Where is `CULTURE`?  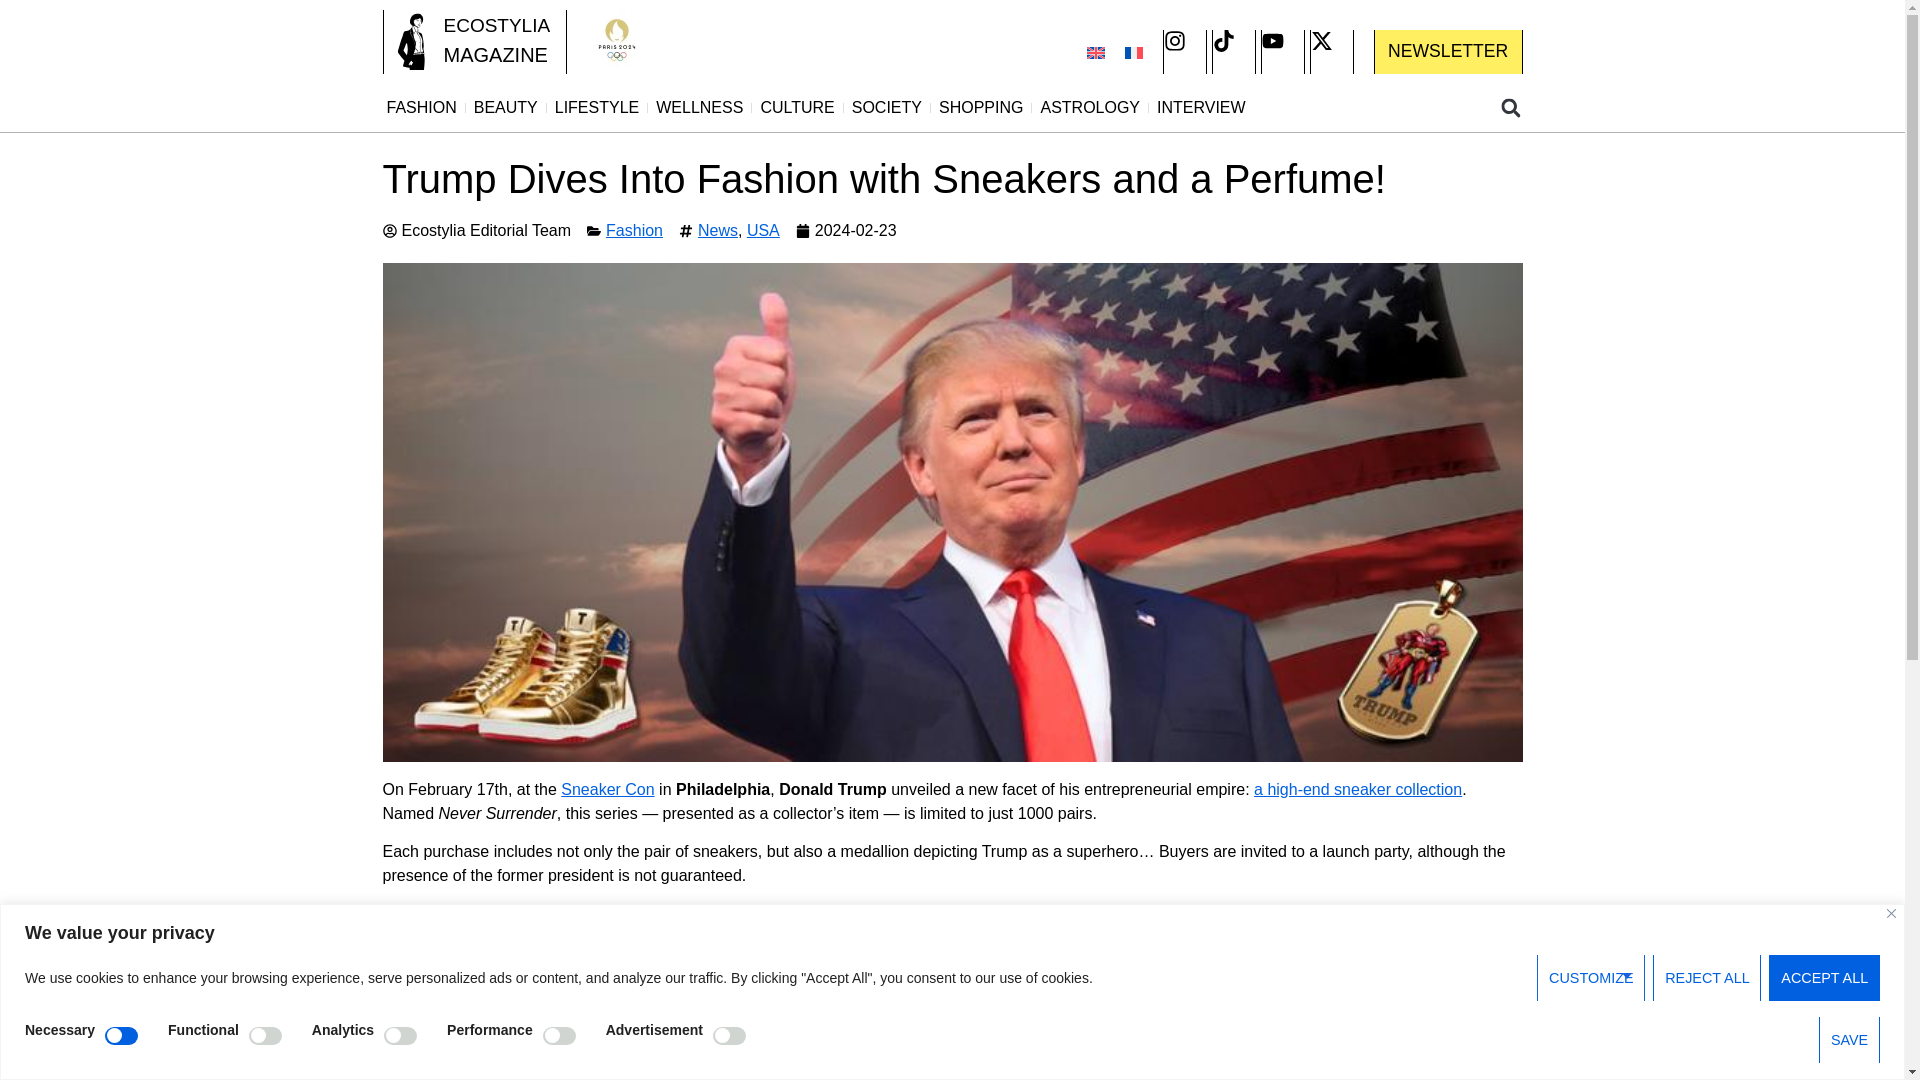
CULTURE is located at coordinates (796, 108).